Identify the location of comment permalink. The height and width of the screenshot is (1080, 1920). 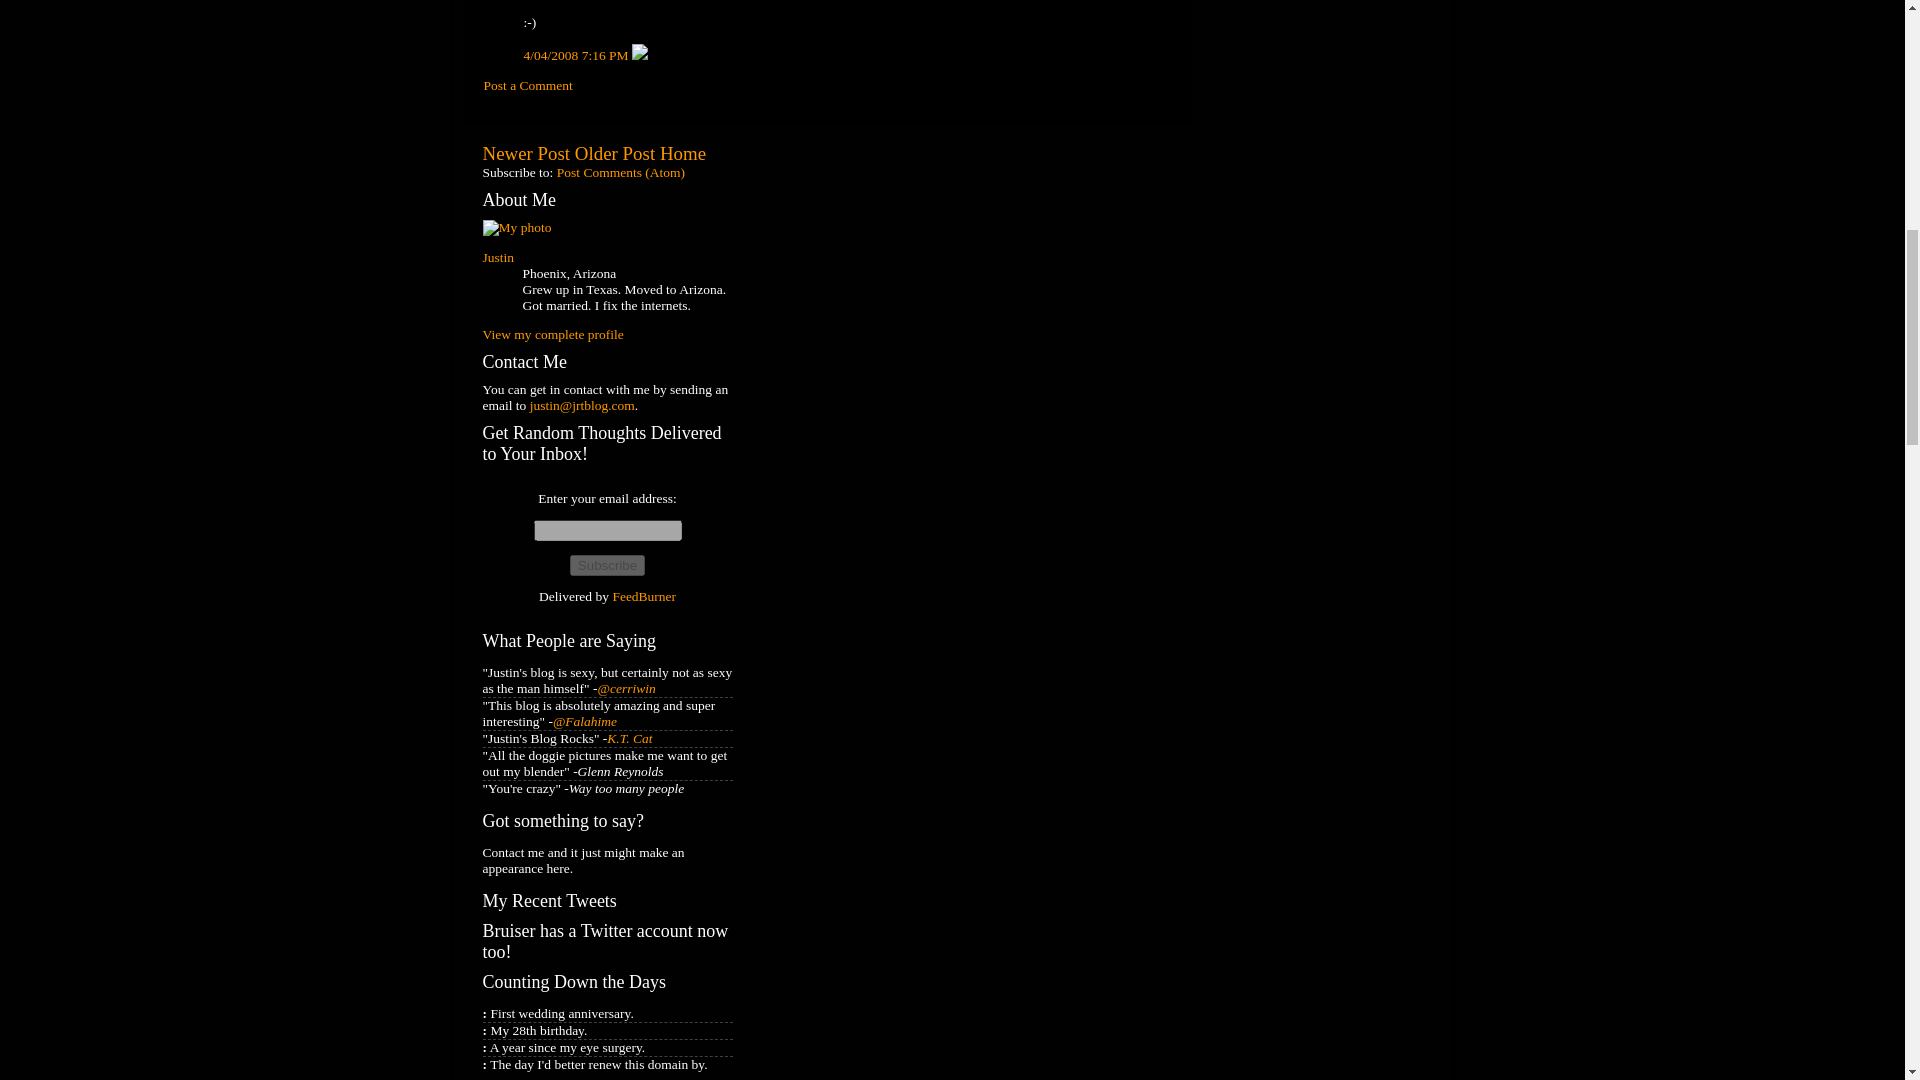
(578, 54).